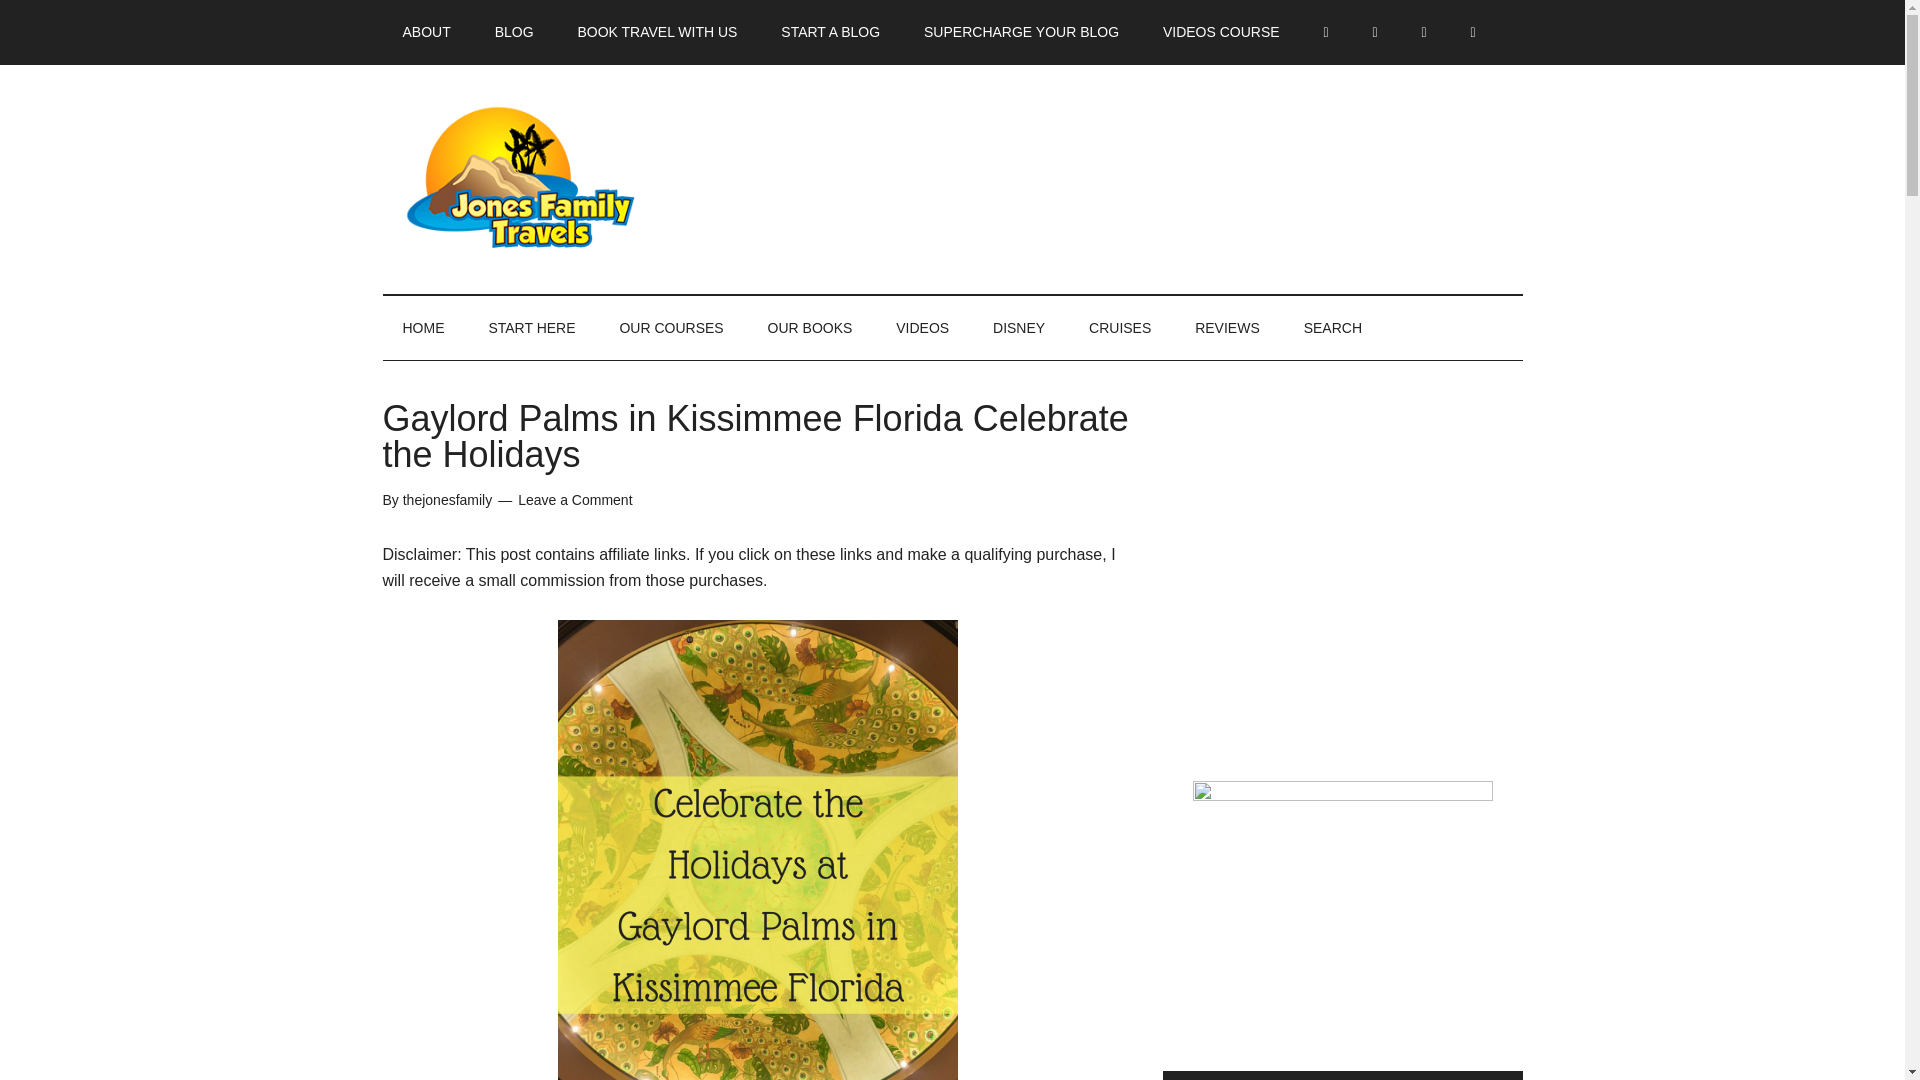 This screenshot has width=1920, height=1080. What do you see at coordinates (671, 327) in the screenshot?
I see `OUR COURSES` at bounding box center [671, 327].